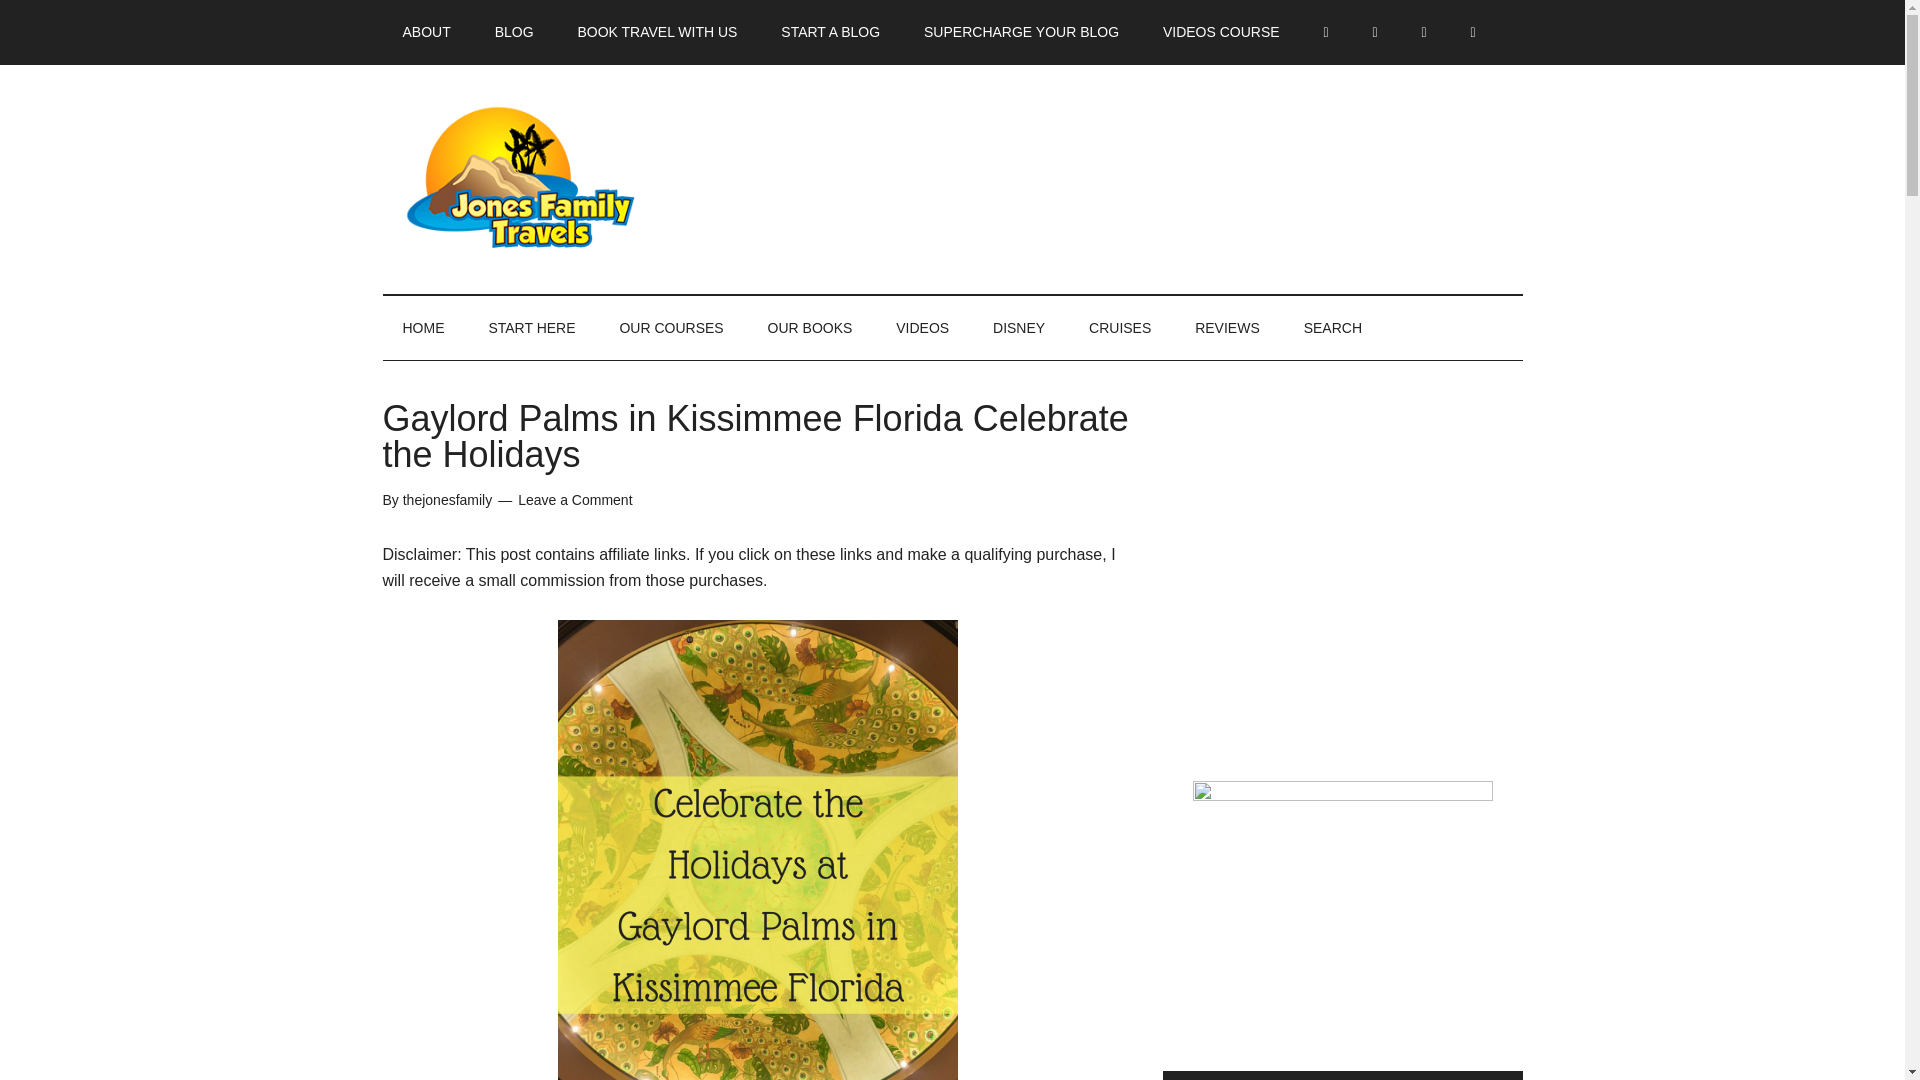 This screenshot has width=1920, height=1080. What do you see at coordinates (671, 327) in the screenshot?
I see `OUR COURSES` at bounding box center [671, 327].